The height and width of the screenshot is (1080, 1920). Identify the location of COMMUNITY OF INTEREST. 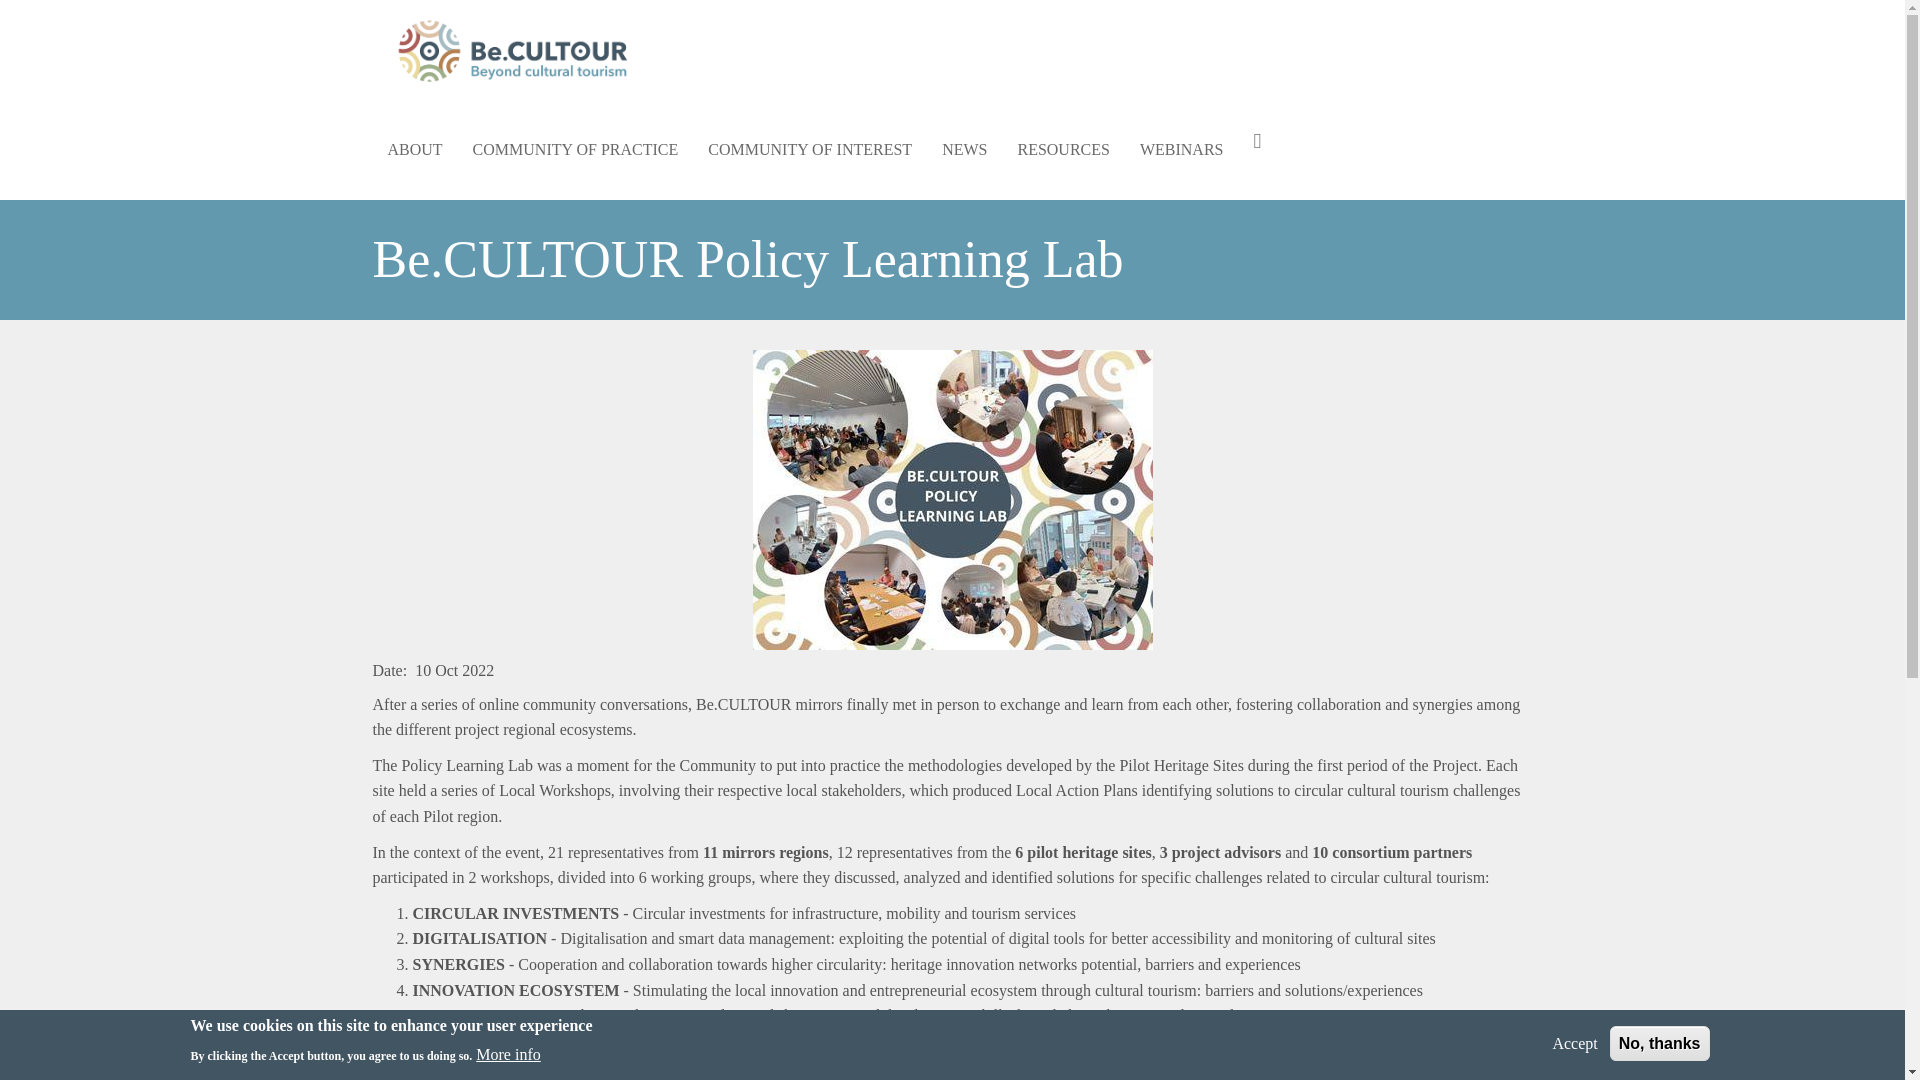
(810, 150).